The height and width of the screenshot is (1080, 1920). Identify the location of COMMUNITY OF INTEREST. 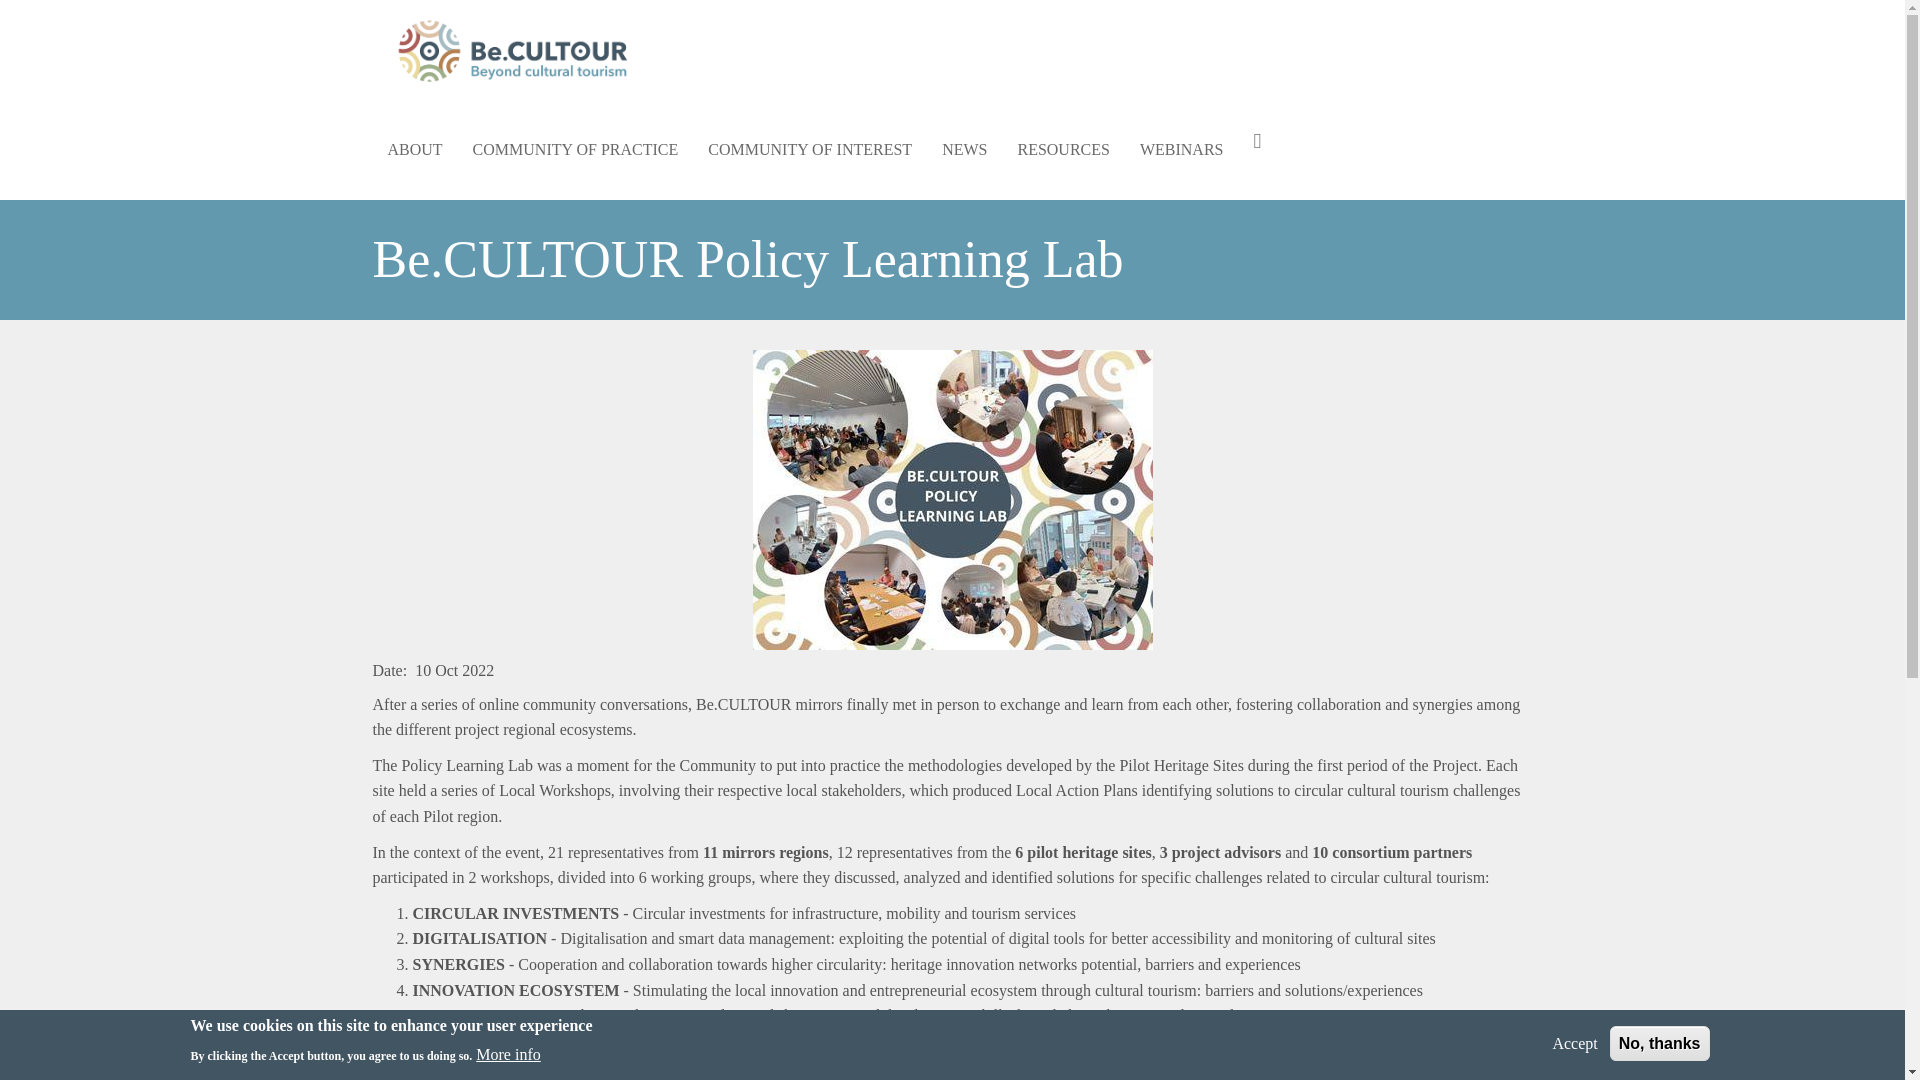
(810, 150).